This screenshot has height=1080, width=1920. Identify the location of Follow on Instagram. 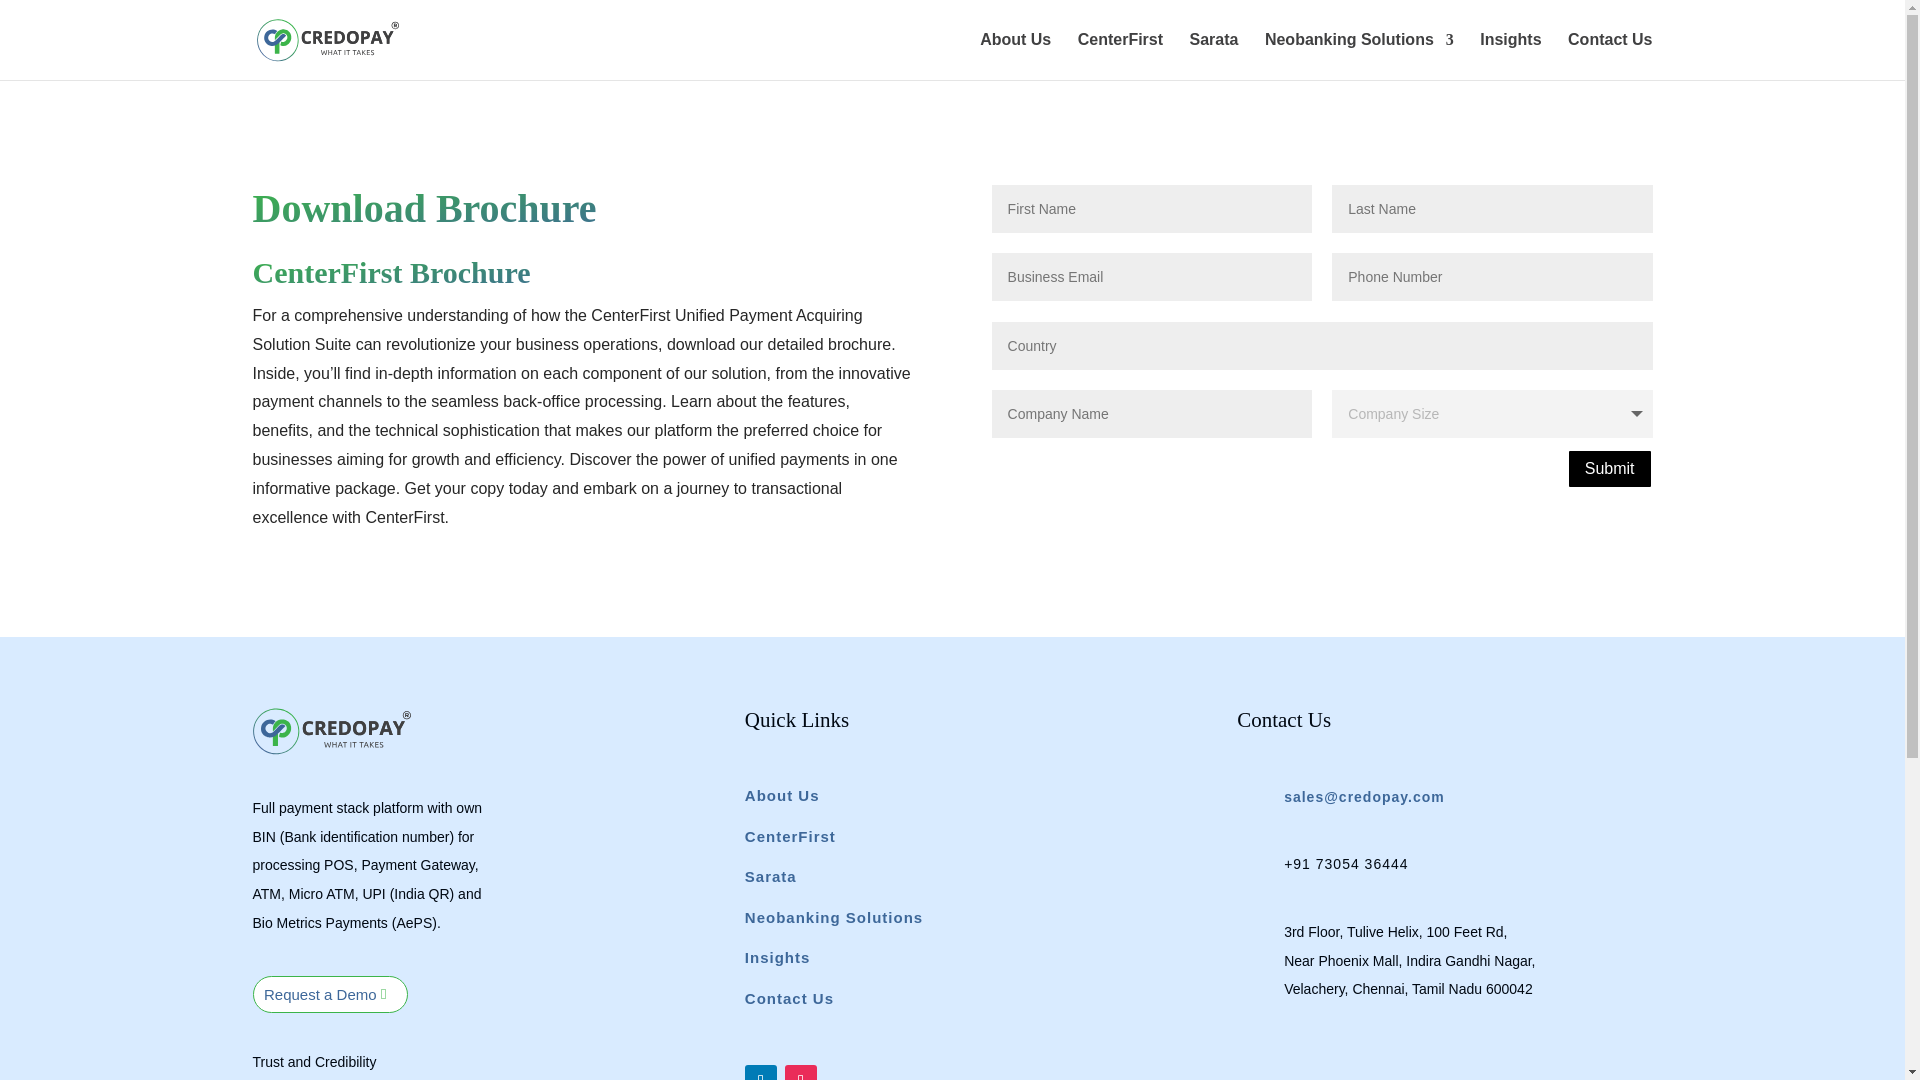
(801, 1072).